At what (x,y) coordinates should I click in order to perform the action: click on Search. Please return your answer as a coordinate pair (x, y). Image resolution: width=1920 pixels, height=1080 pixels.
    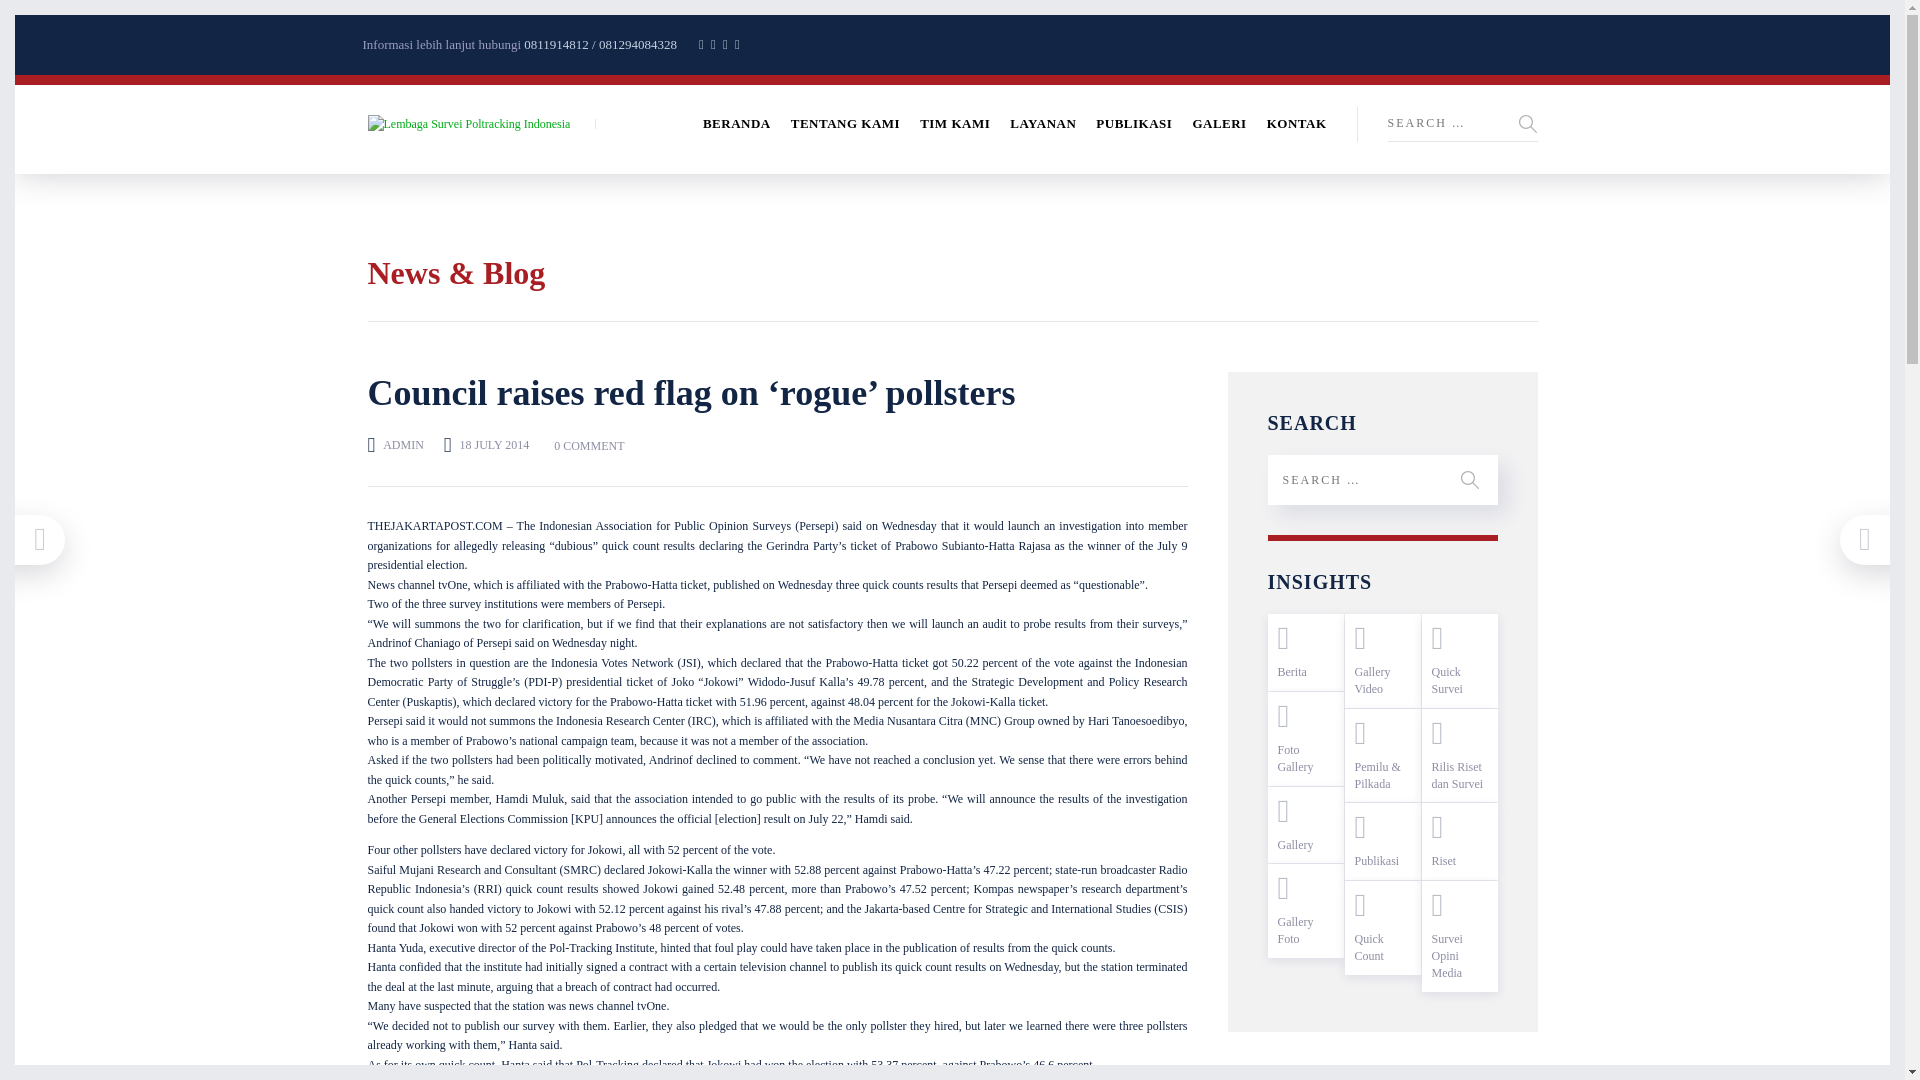
    Looking at the image, I should click on (1796, 120).